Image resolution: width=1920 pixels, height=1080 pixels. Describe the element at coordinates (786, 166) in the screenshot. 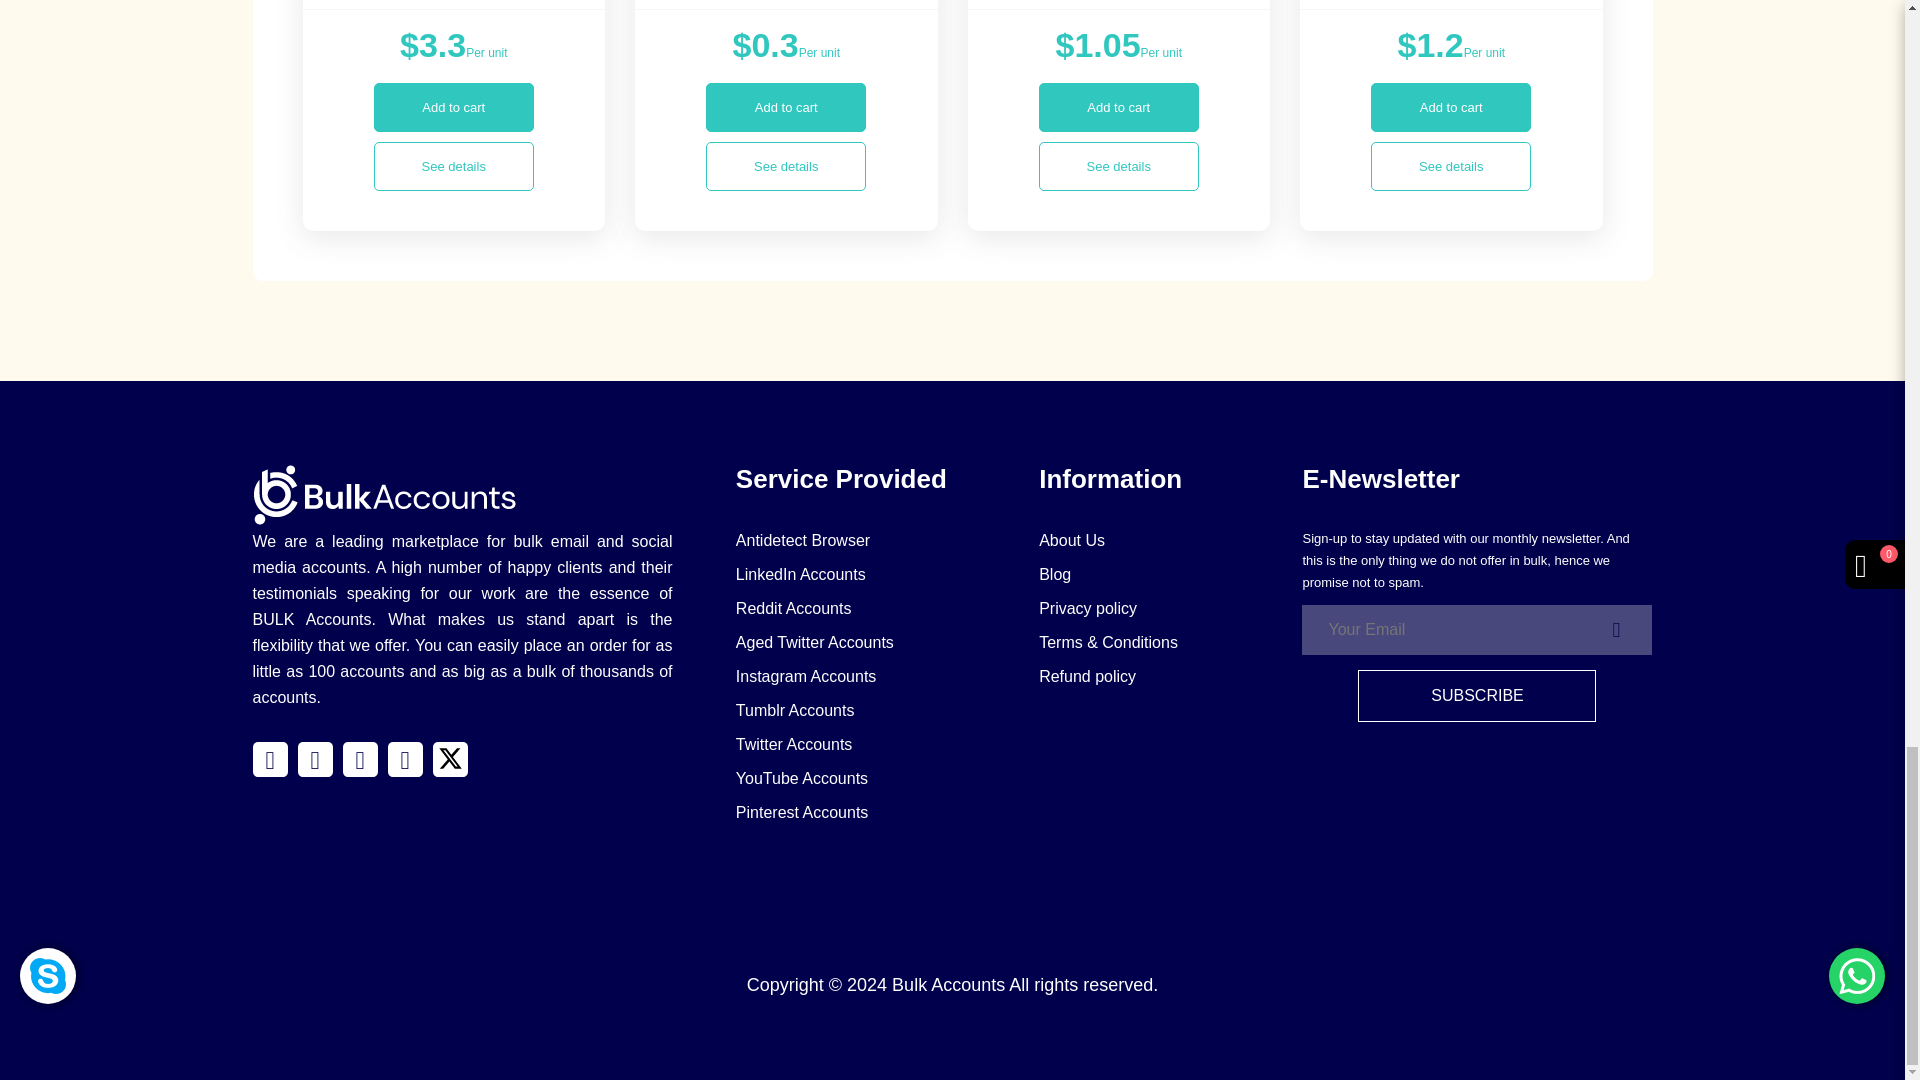

I see `See details` at that location.